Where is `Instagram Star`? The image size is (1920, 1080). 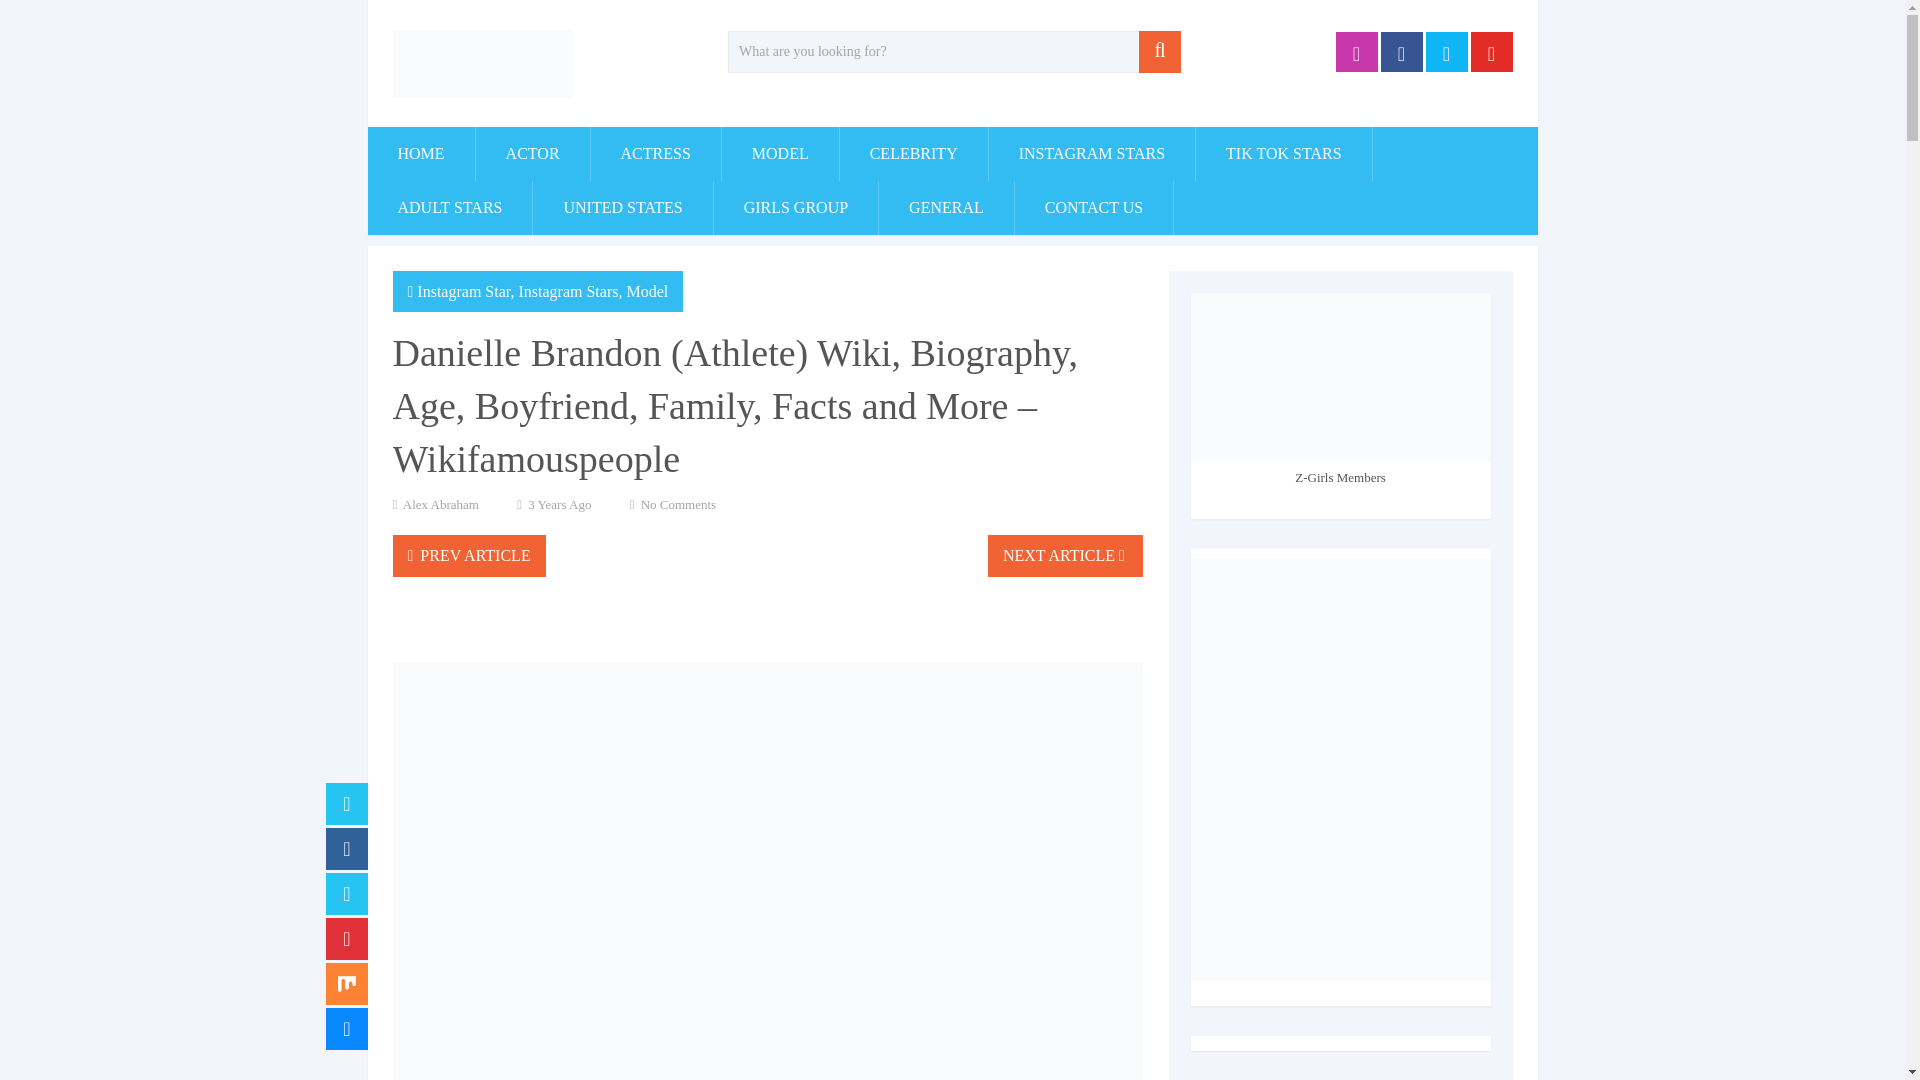 Instagram Star is located at coordinates (463, 291).